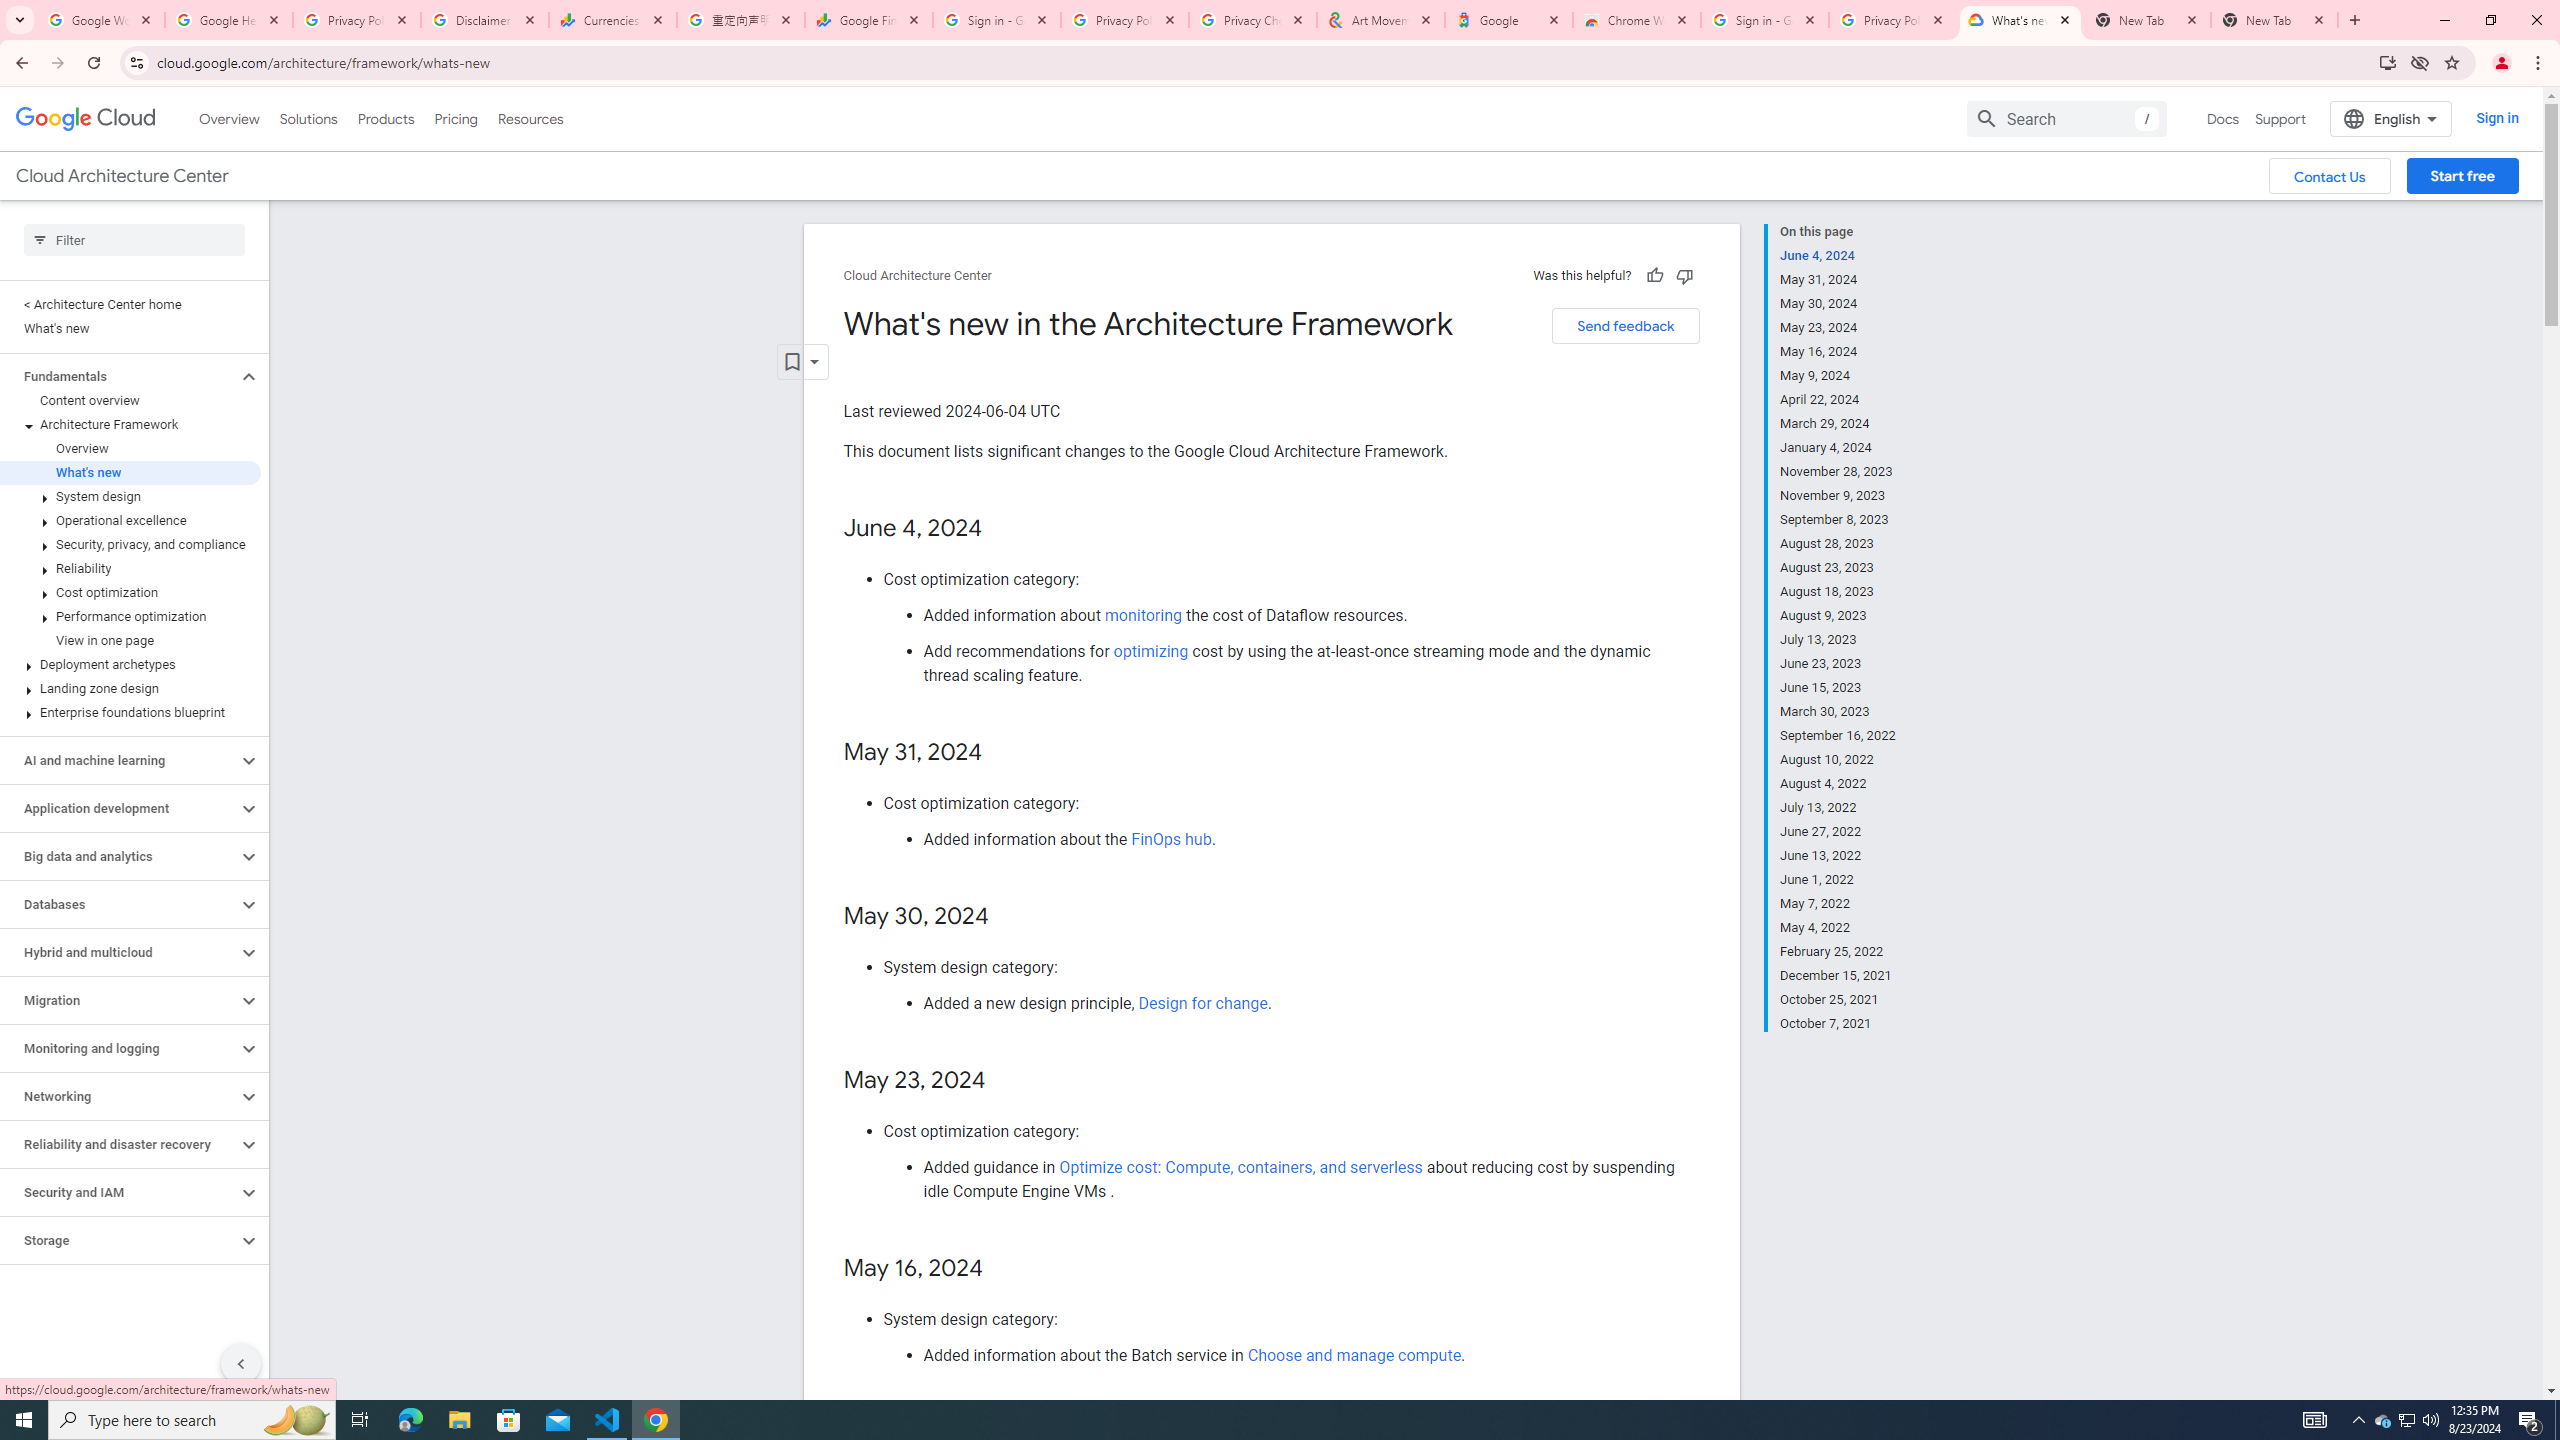  I want to click on Copy link to this section: May 31, 2024, so click(1004, 754).